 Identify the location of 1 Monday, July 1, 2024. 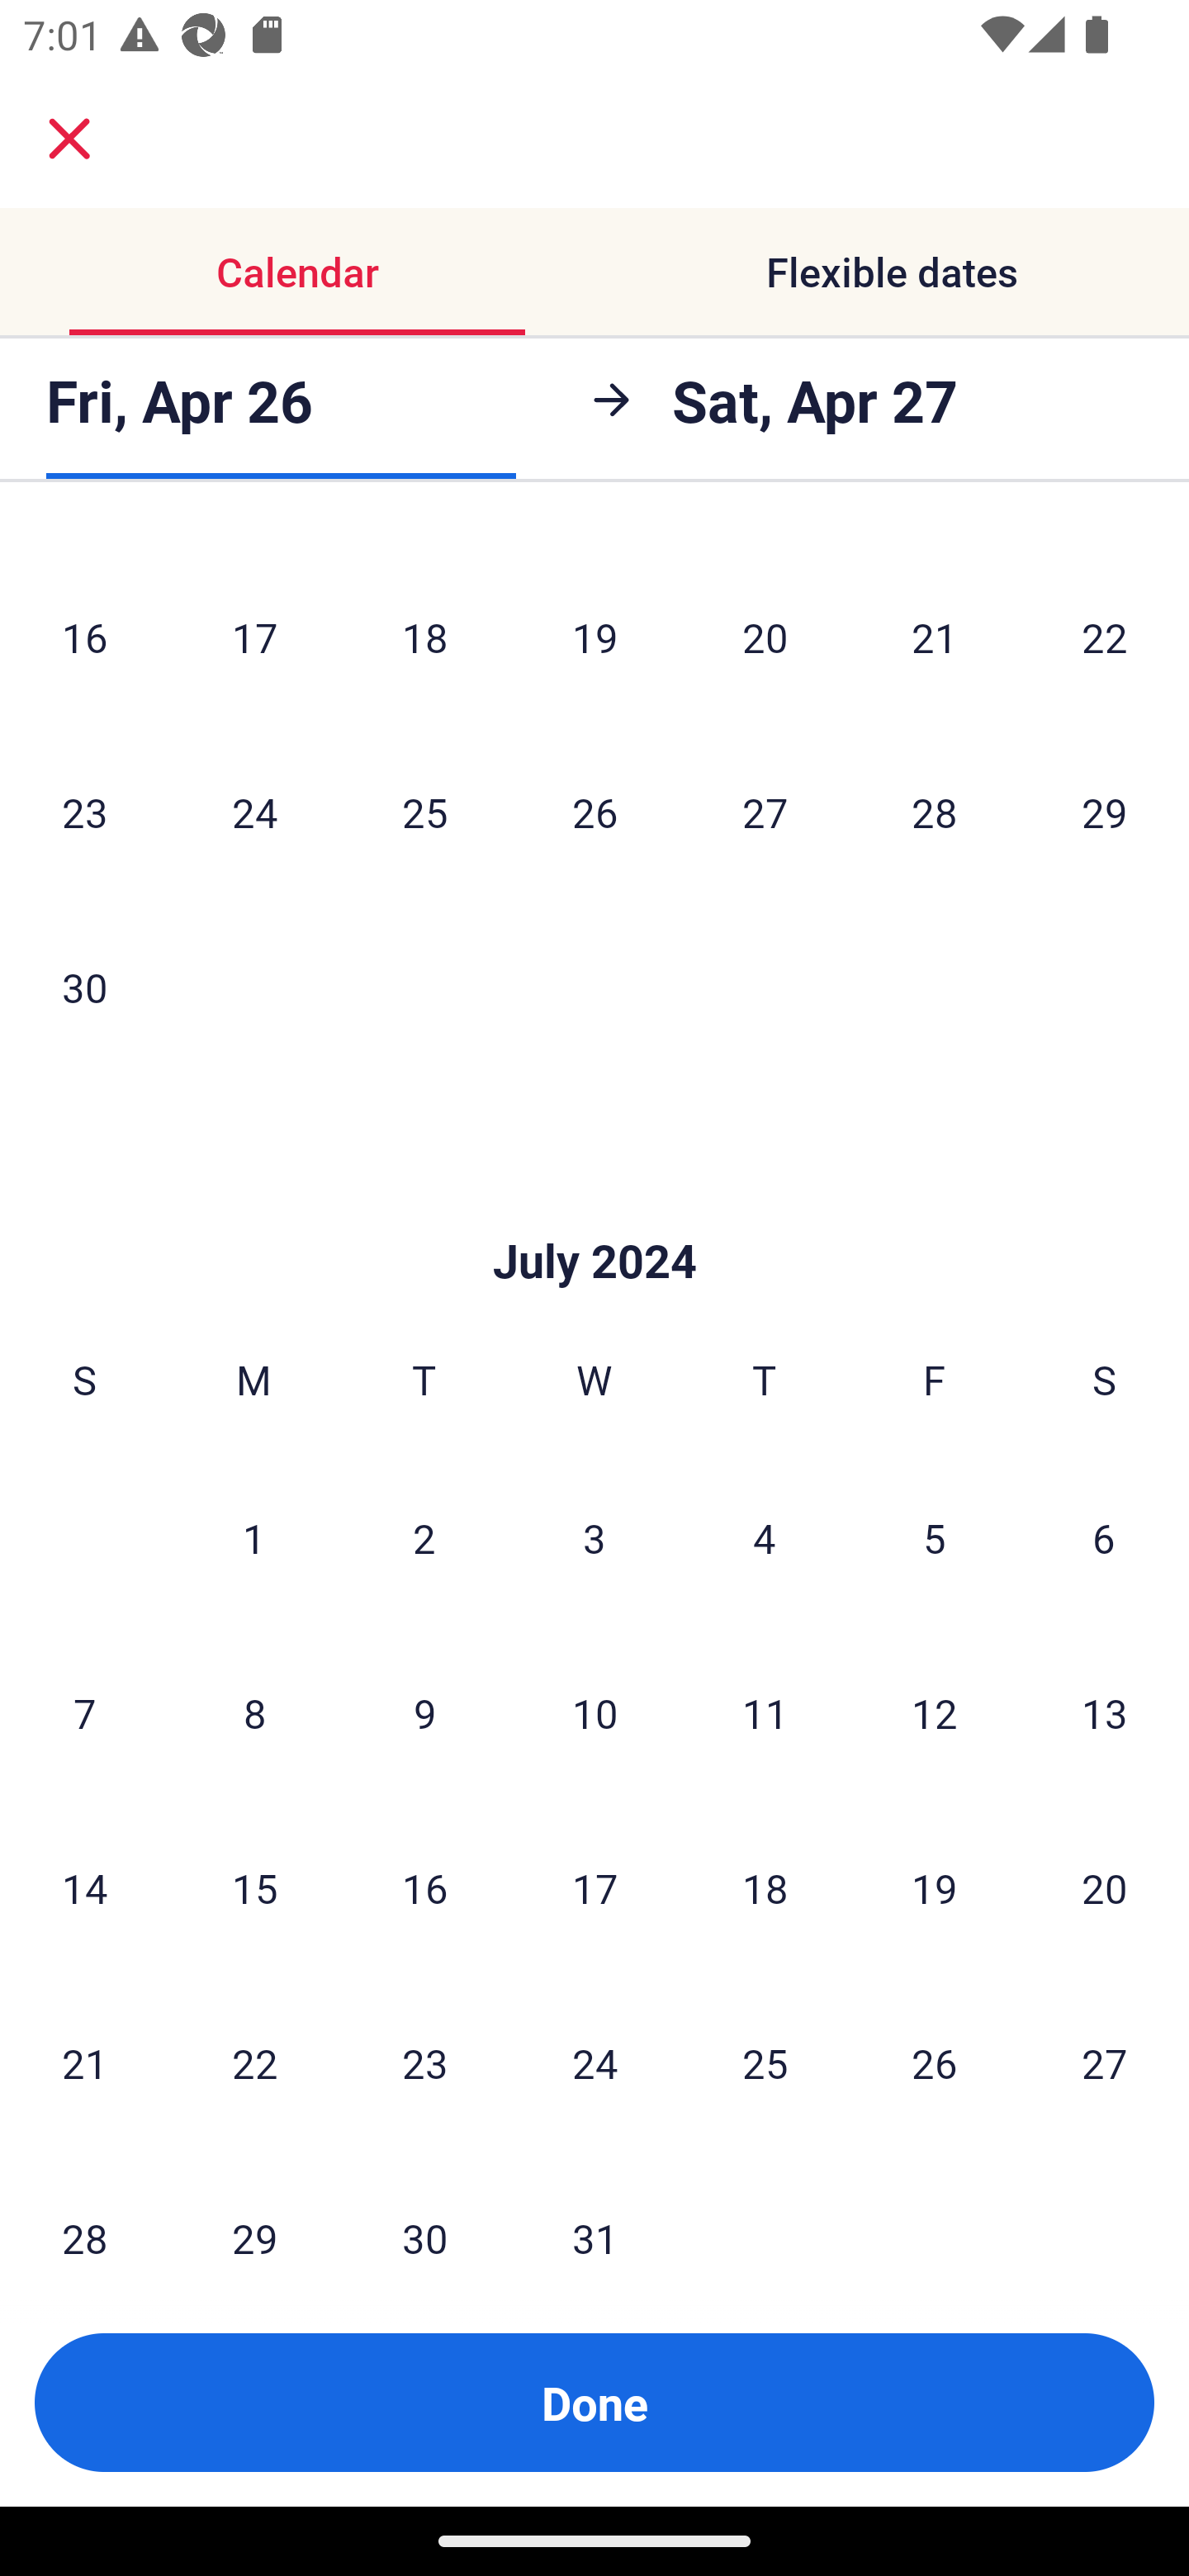
(253, 1537).